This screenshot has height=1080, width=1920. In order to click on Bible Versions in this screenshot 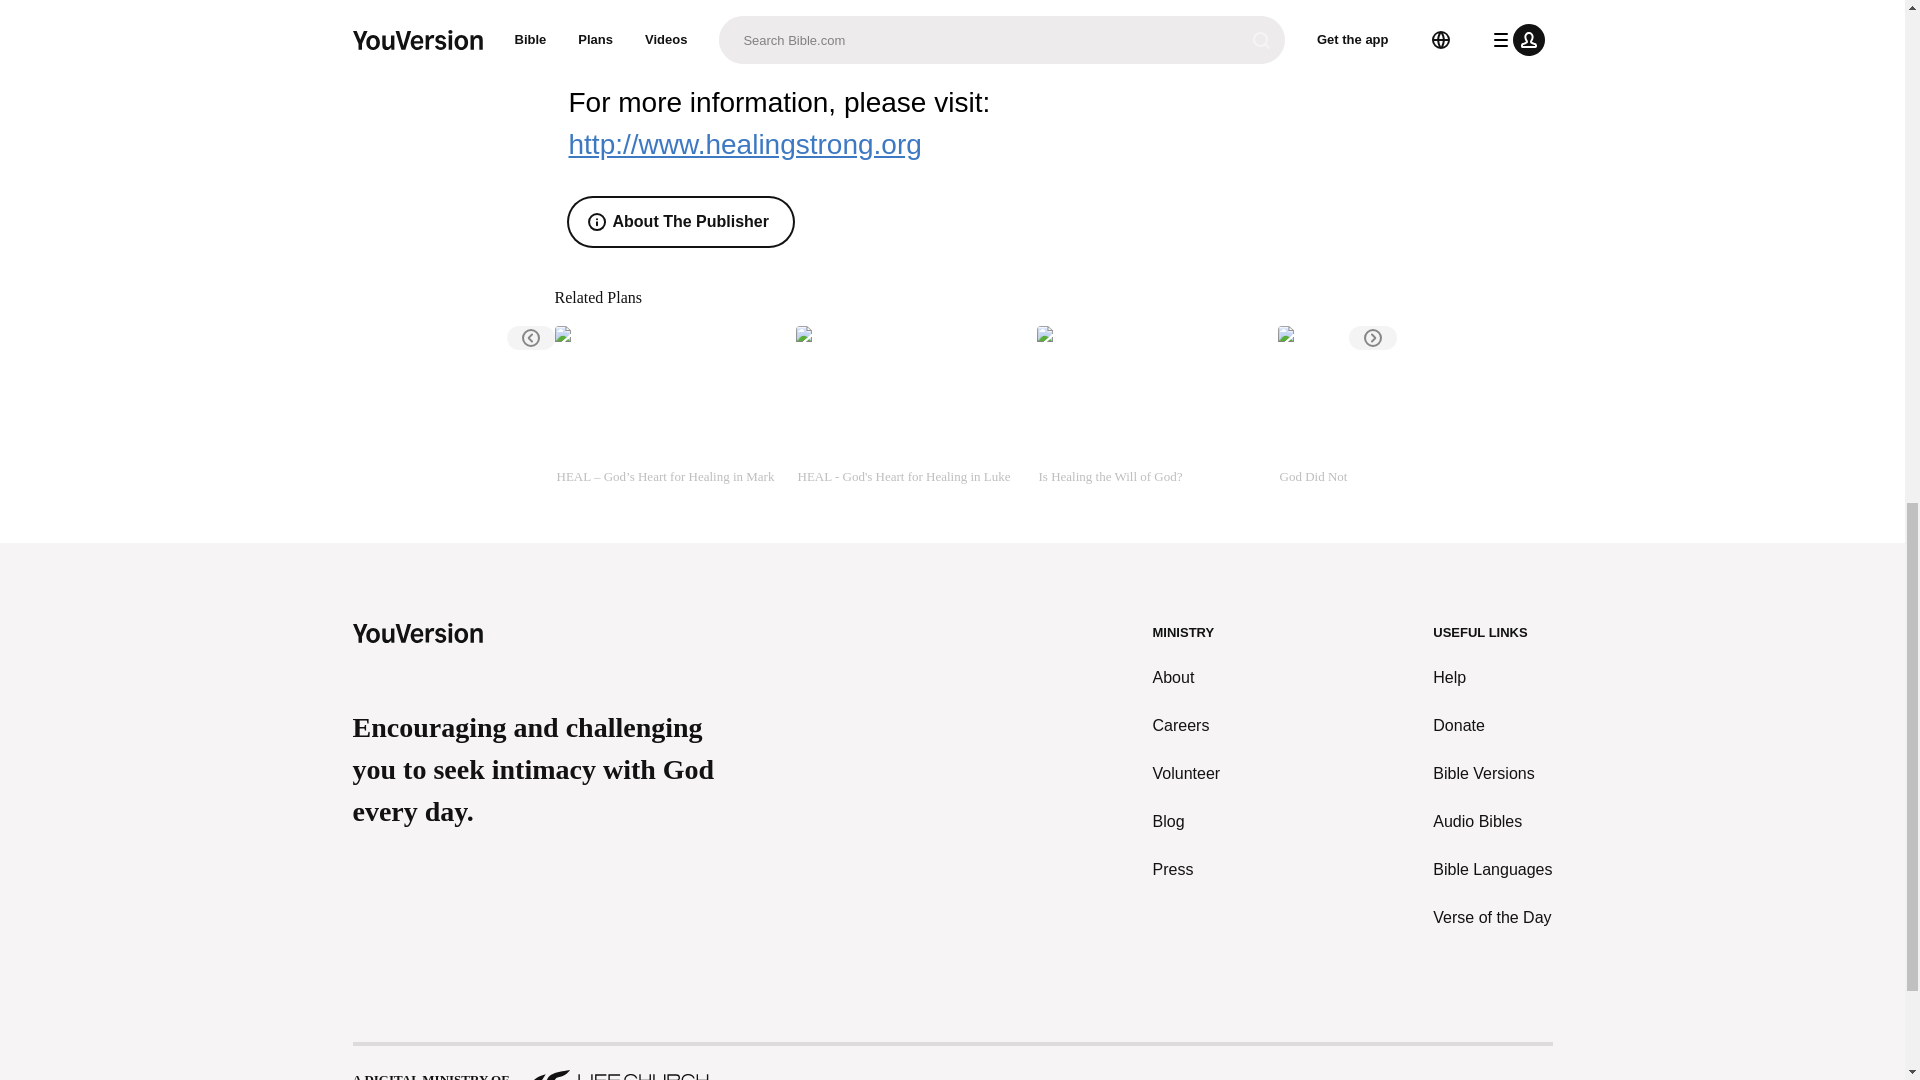, I will do `click(1492, 774)`.